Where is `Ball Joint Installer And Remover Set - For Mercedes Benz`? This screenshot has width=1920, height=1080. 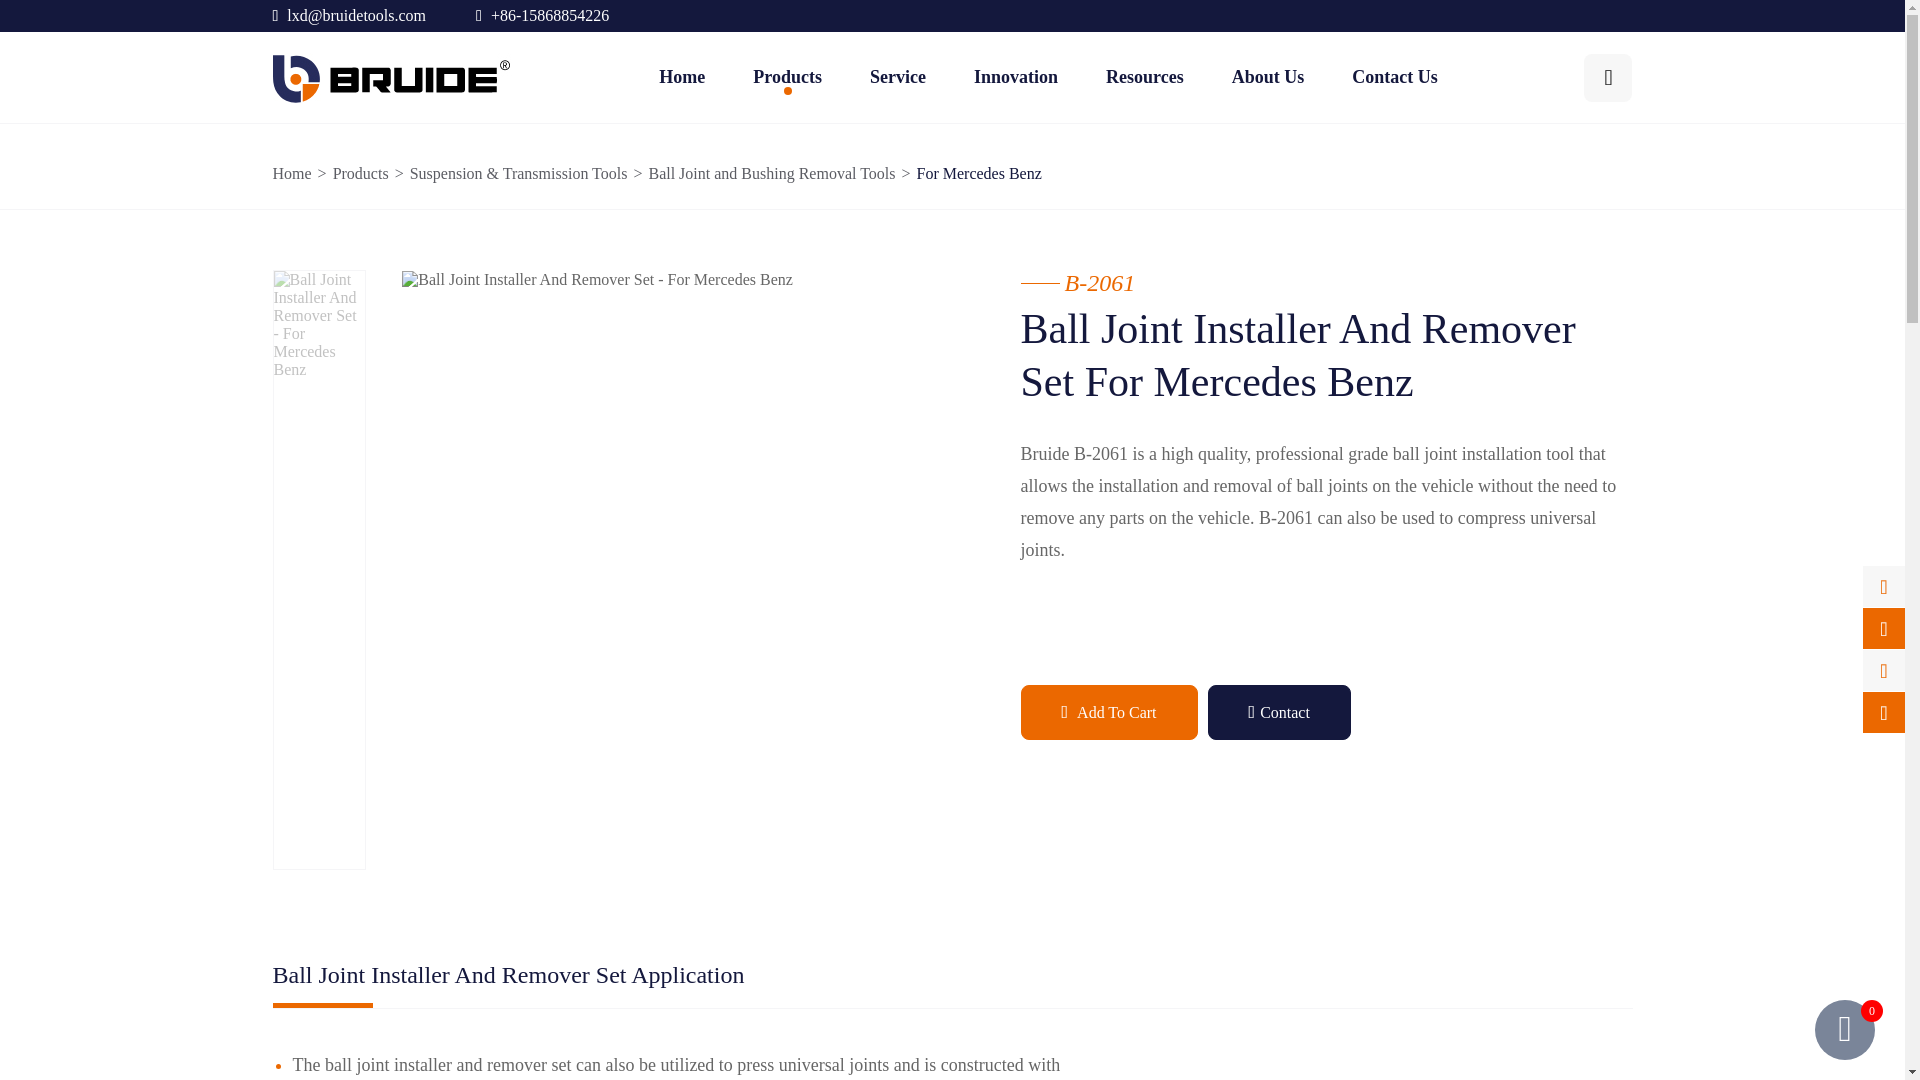
Ball Joint Installer And Remover Set - For Mercedes Benz is located at coordinates (596, 280).